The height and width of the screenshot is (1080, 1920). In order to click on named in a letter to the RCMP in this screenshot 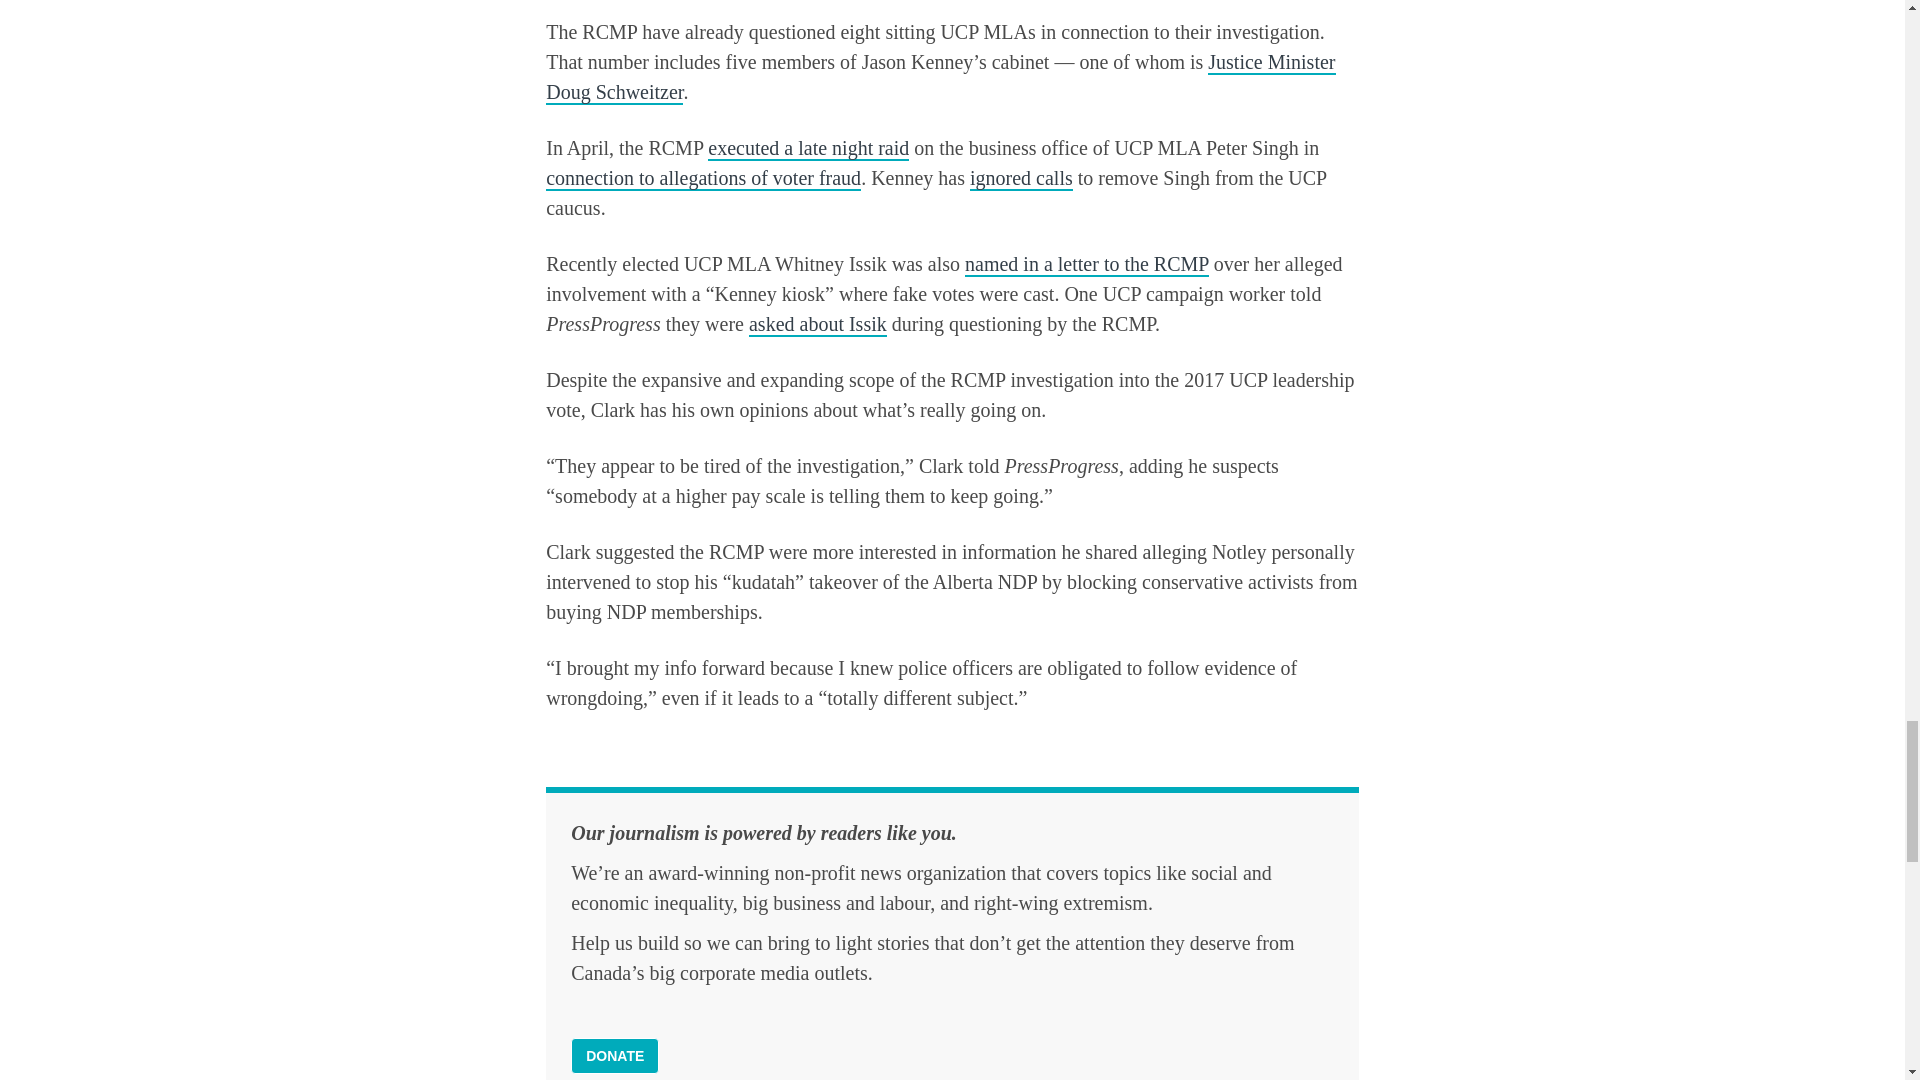, I will do `click(1087, 264)`.